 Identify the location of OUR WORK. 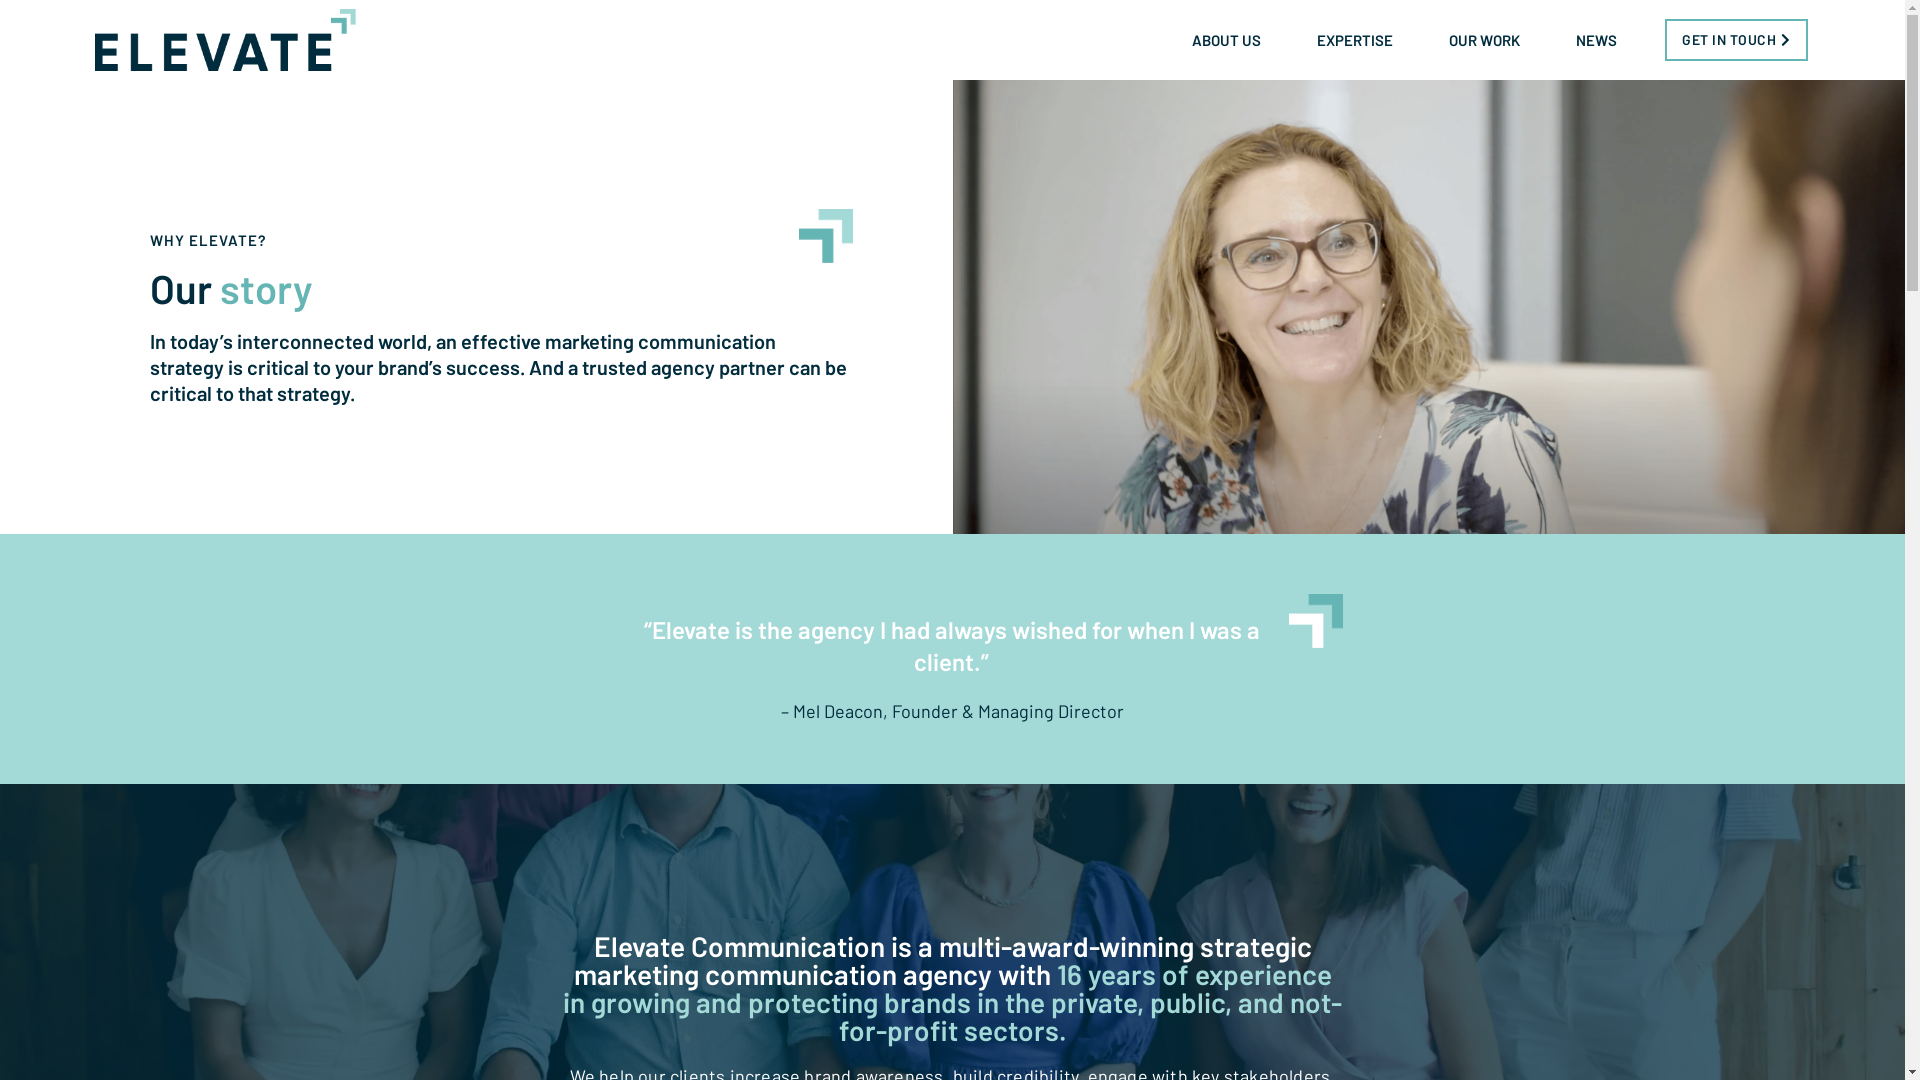
(1490, 40).